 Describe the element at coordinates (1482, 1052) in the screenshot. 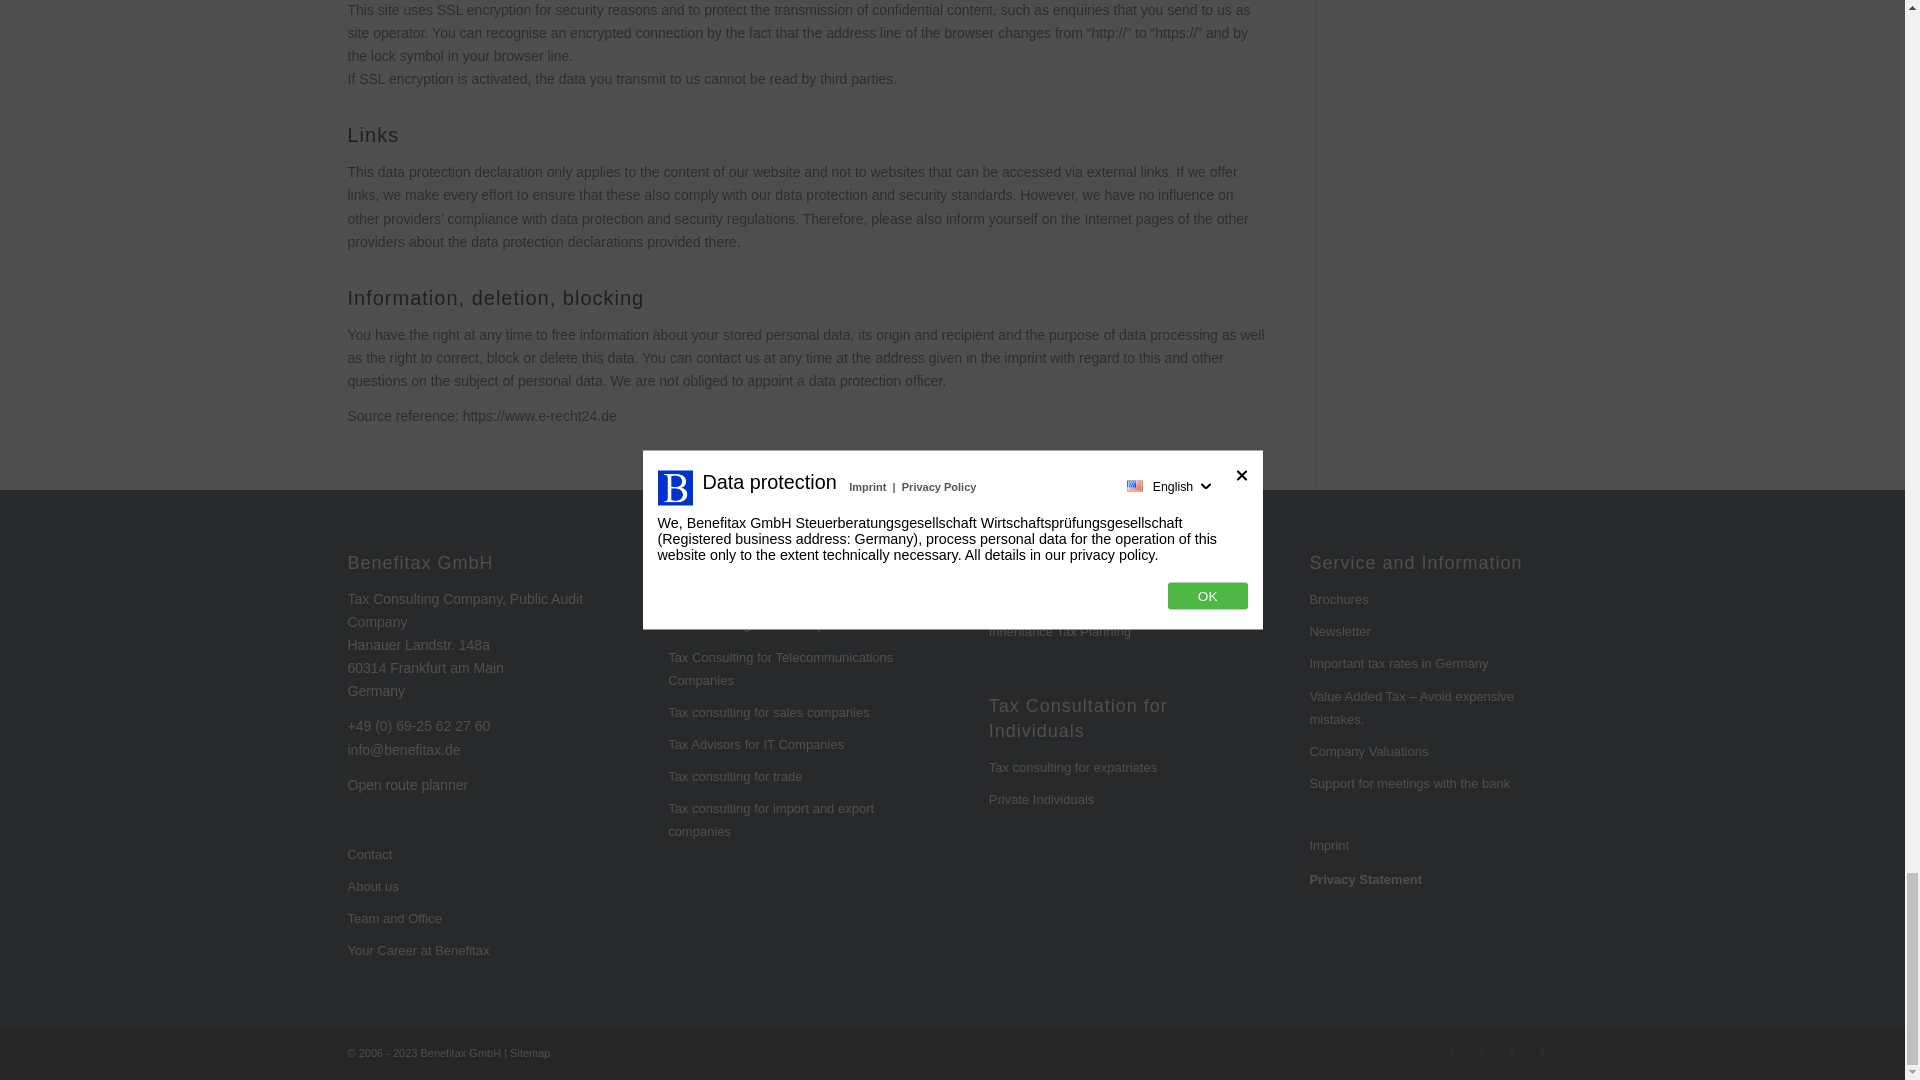

I see `Facebook` at that location.